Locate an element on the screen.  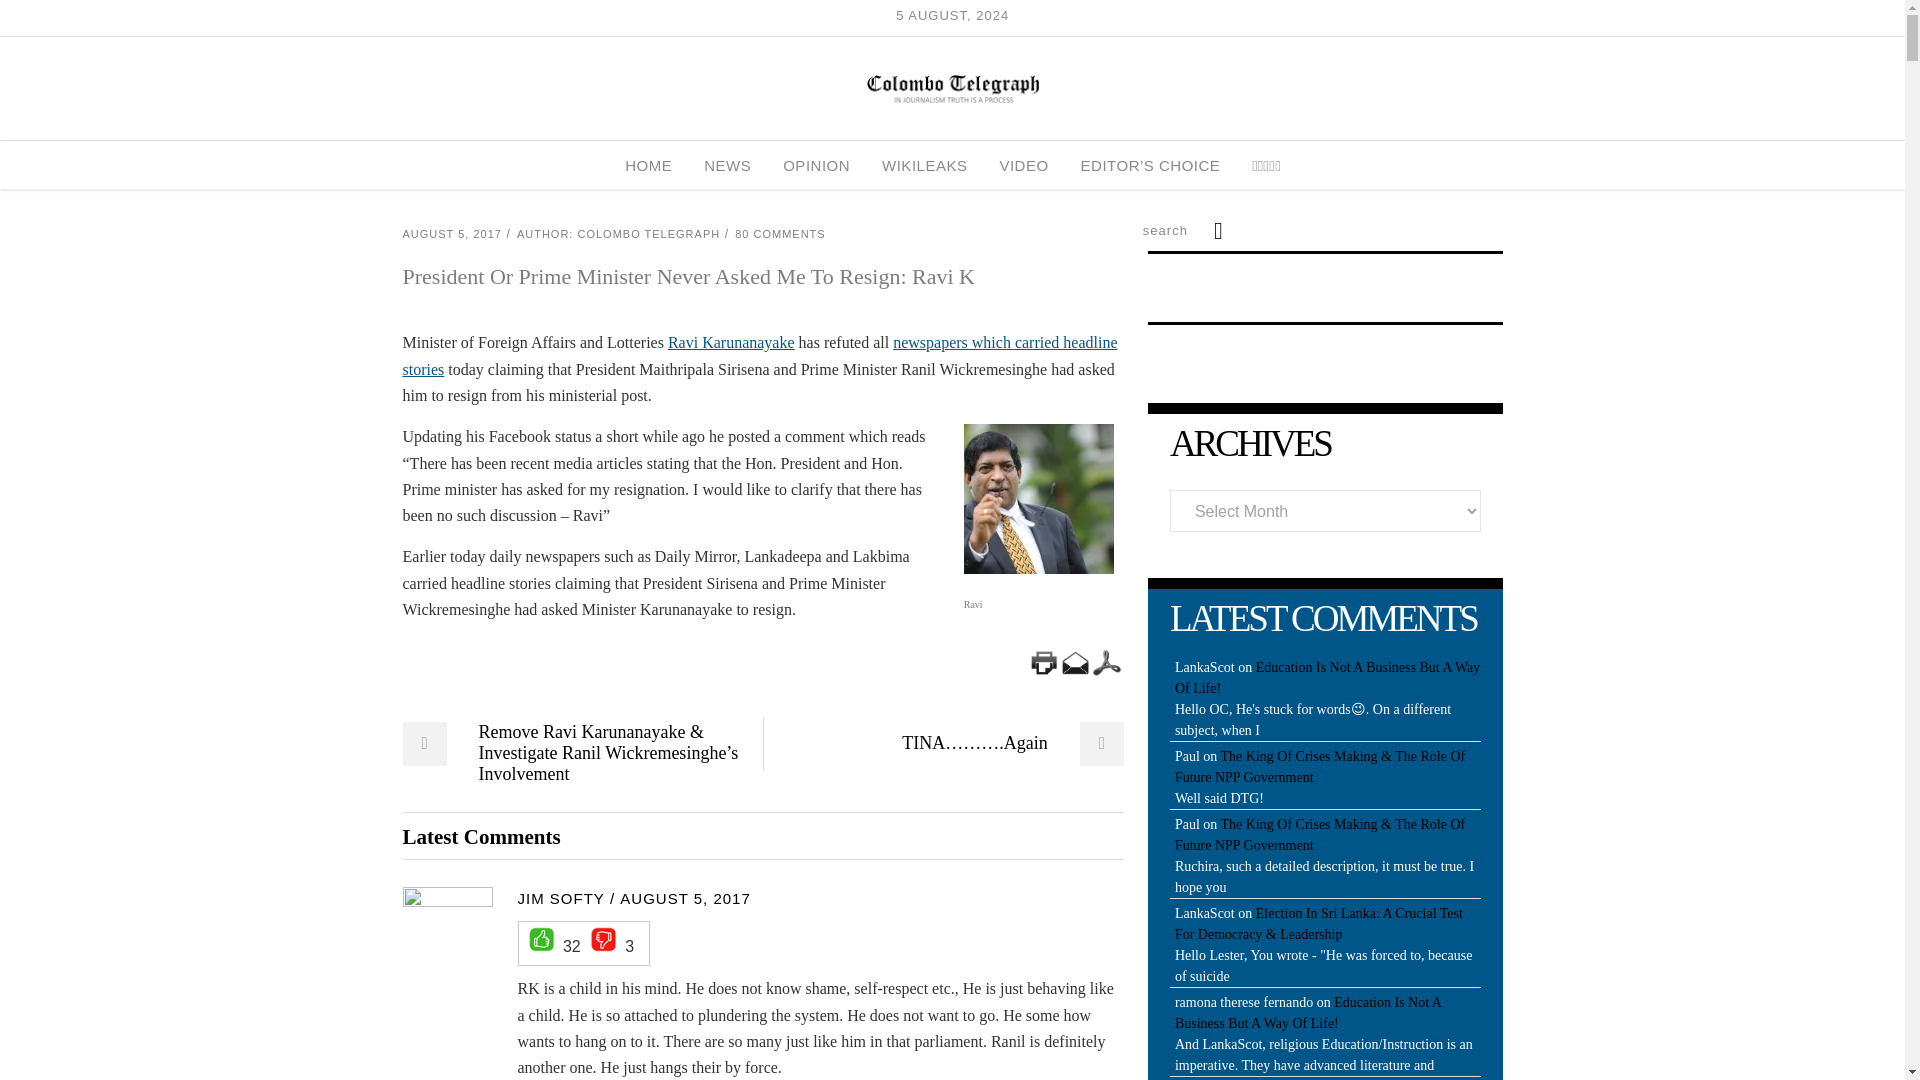
WIKILEAKS is located at coordinates (924, 165).